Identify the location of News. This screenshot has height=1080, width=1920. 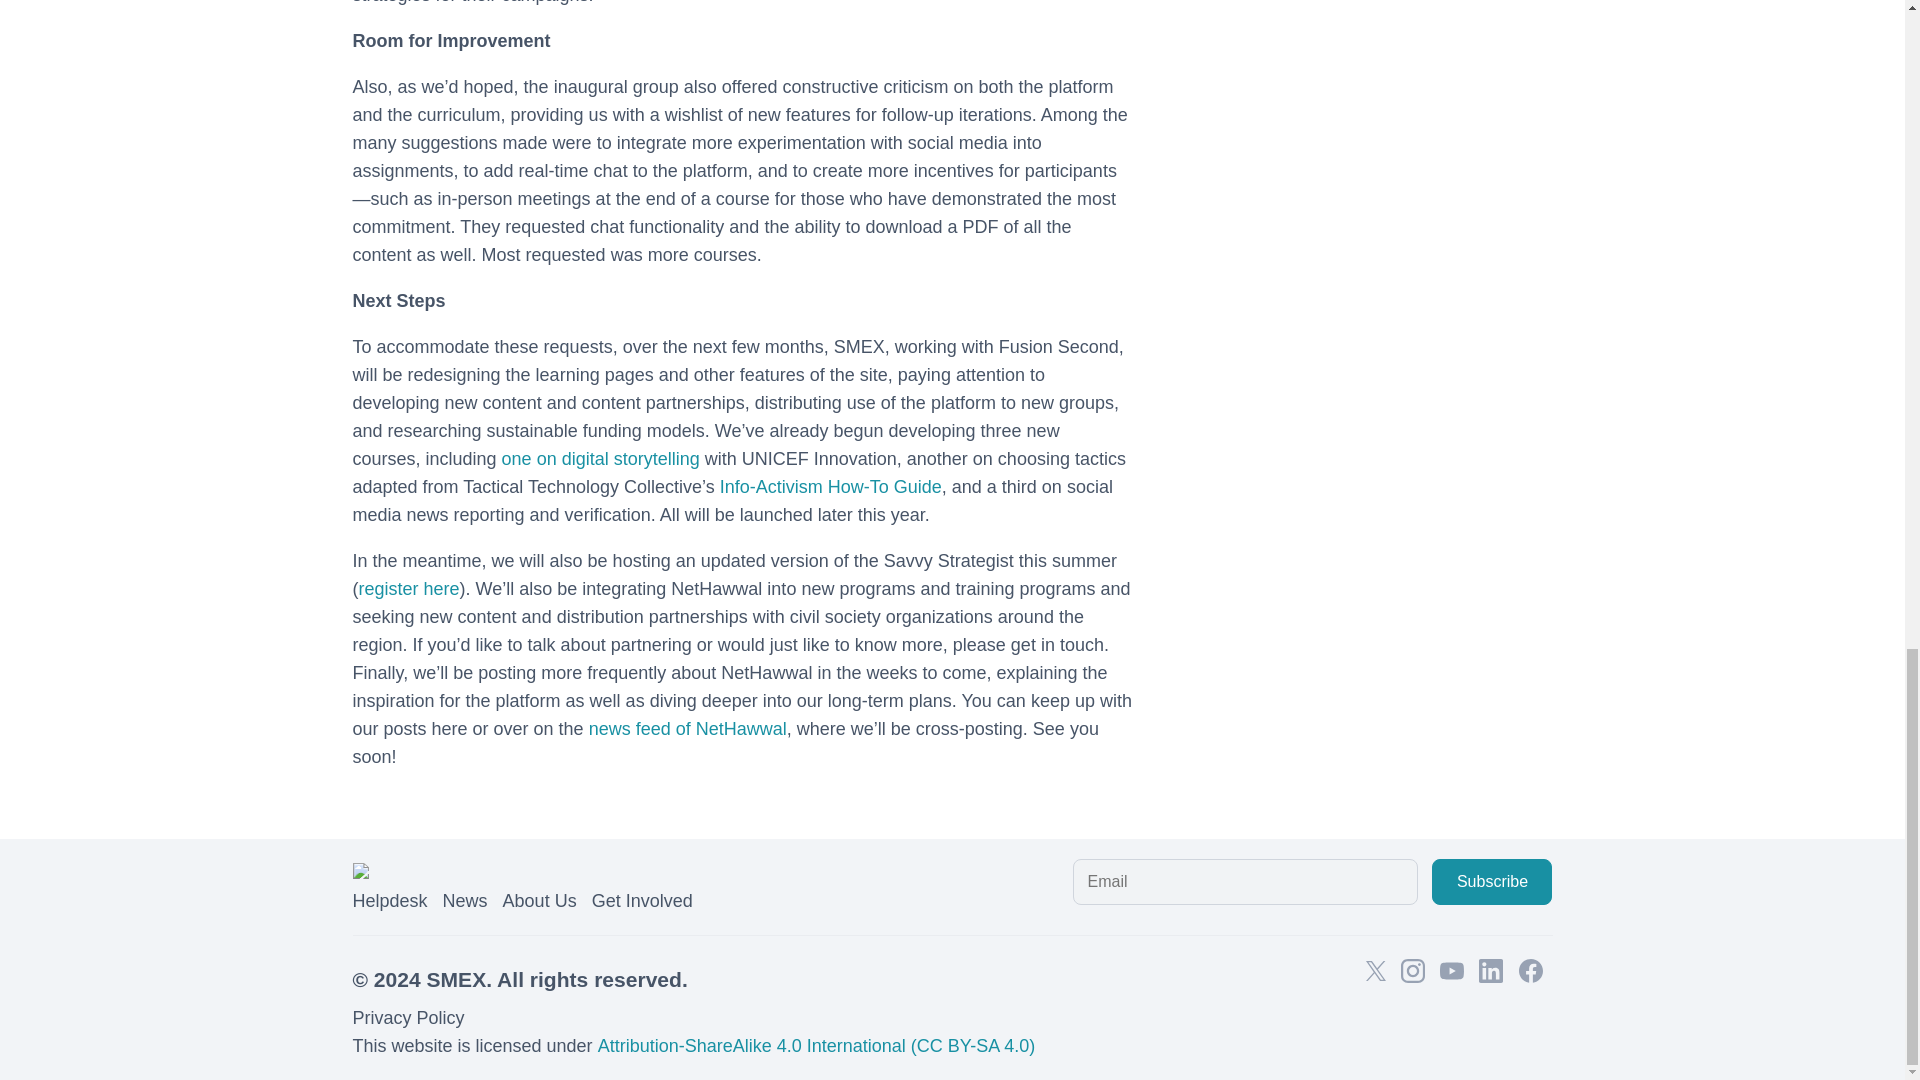
(465, 901).